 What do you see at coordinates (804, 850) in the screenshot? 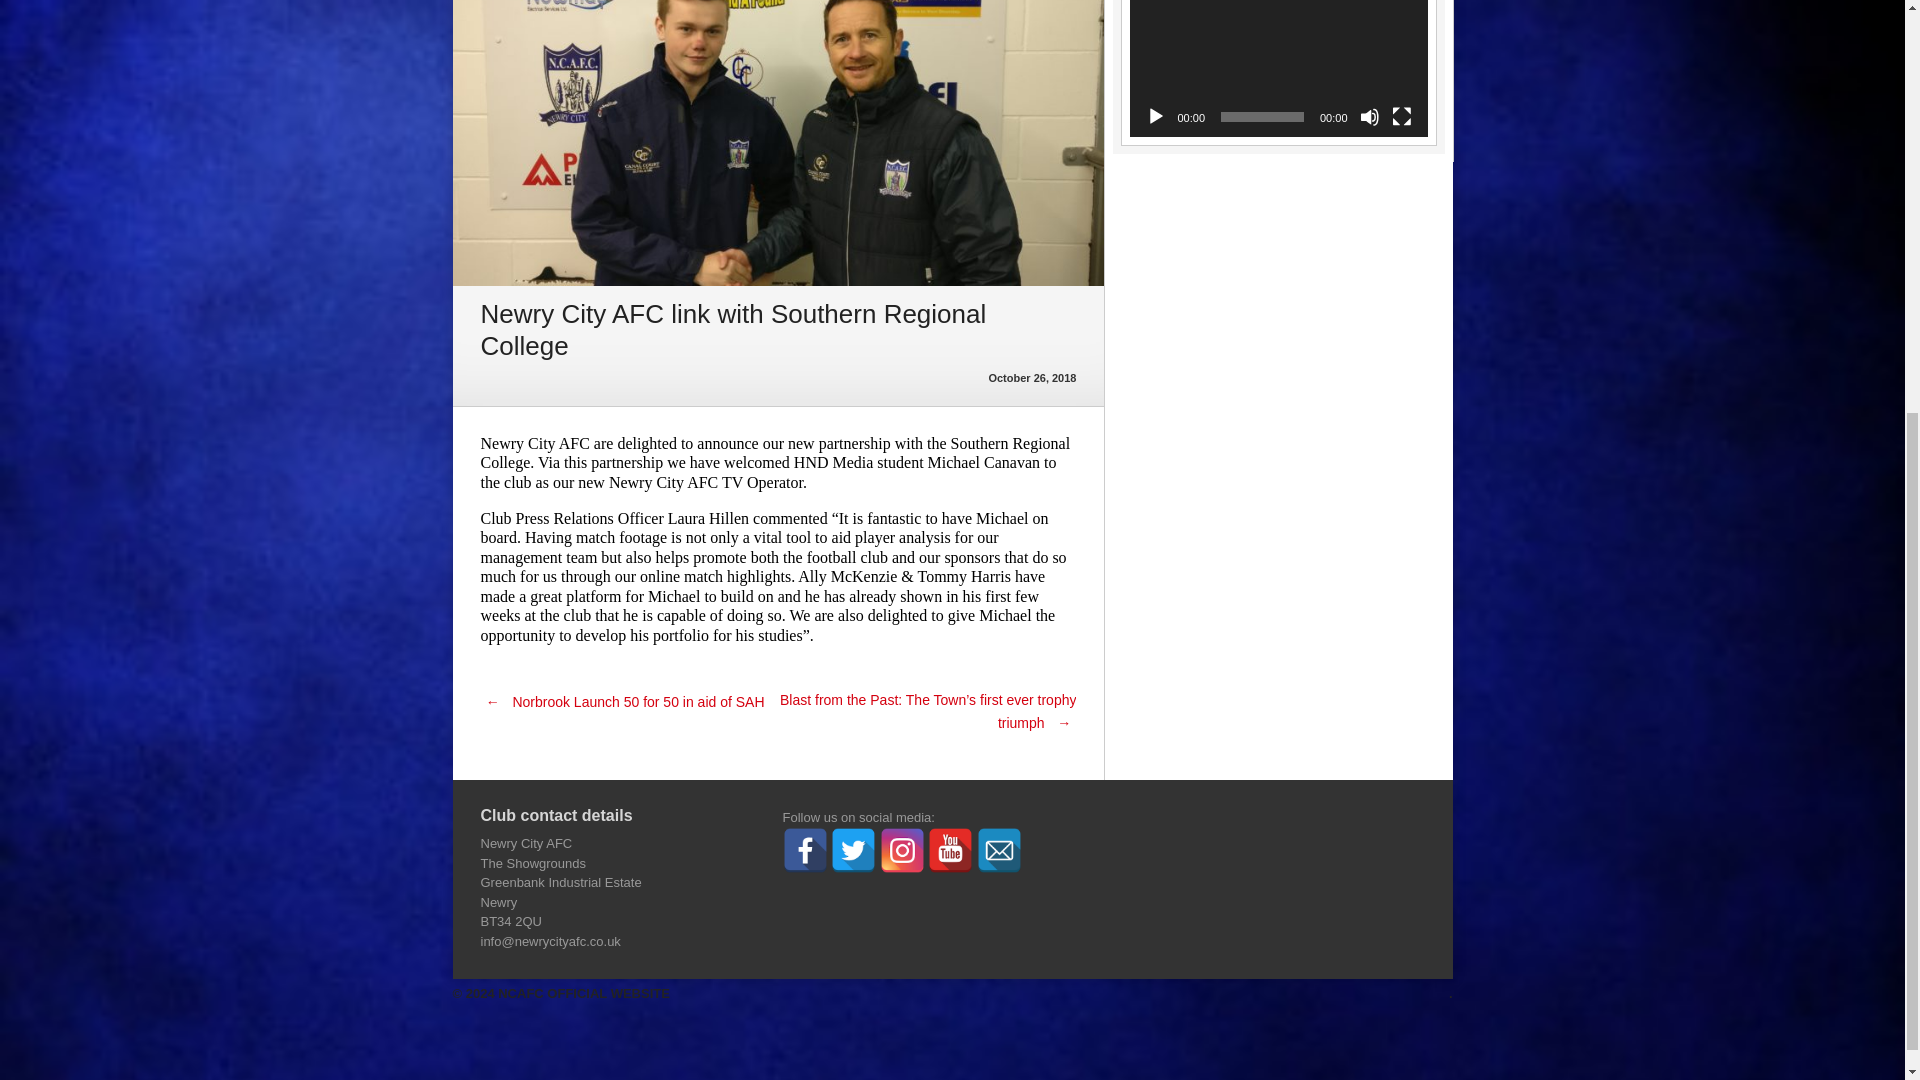
I see `Facebook` at bounding box center [804, 850].